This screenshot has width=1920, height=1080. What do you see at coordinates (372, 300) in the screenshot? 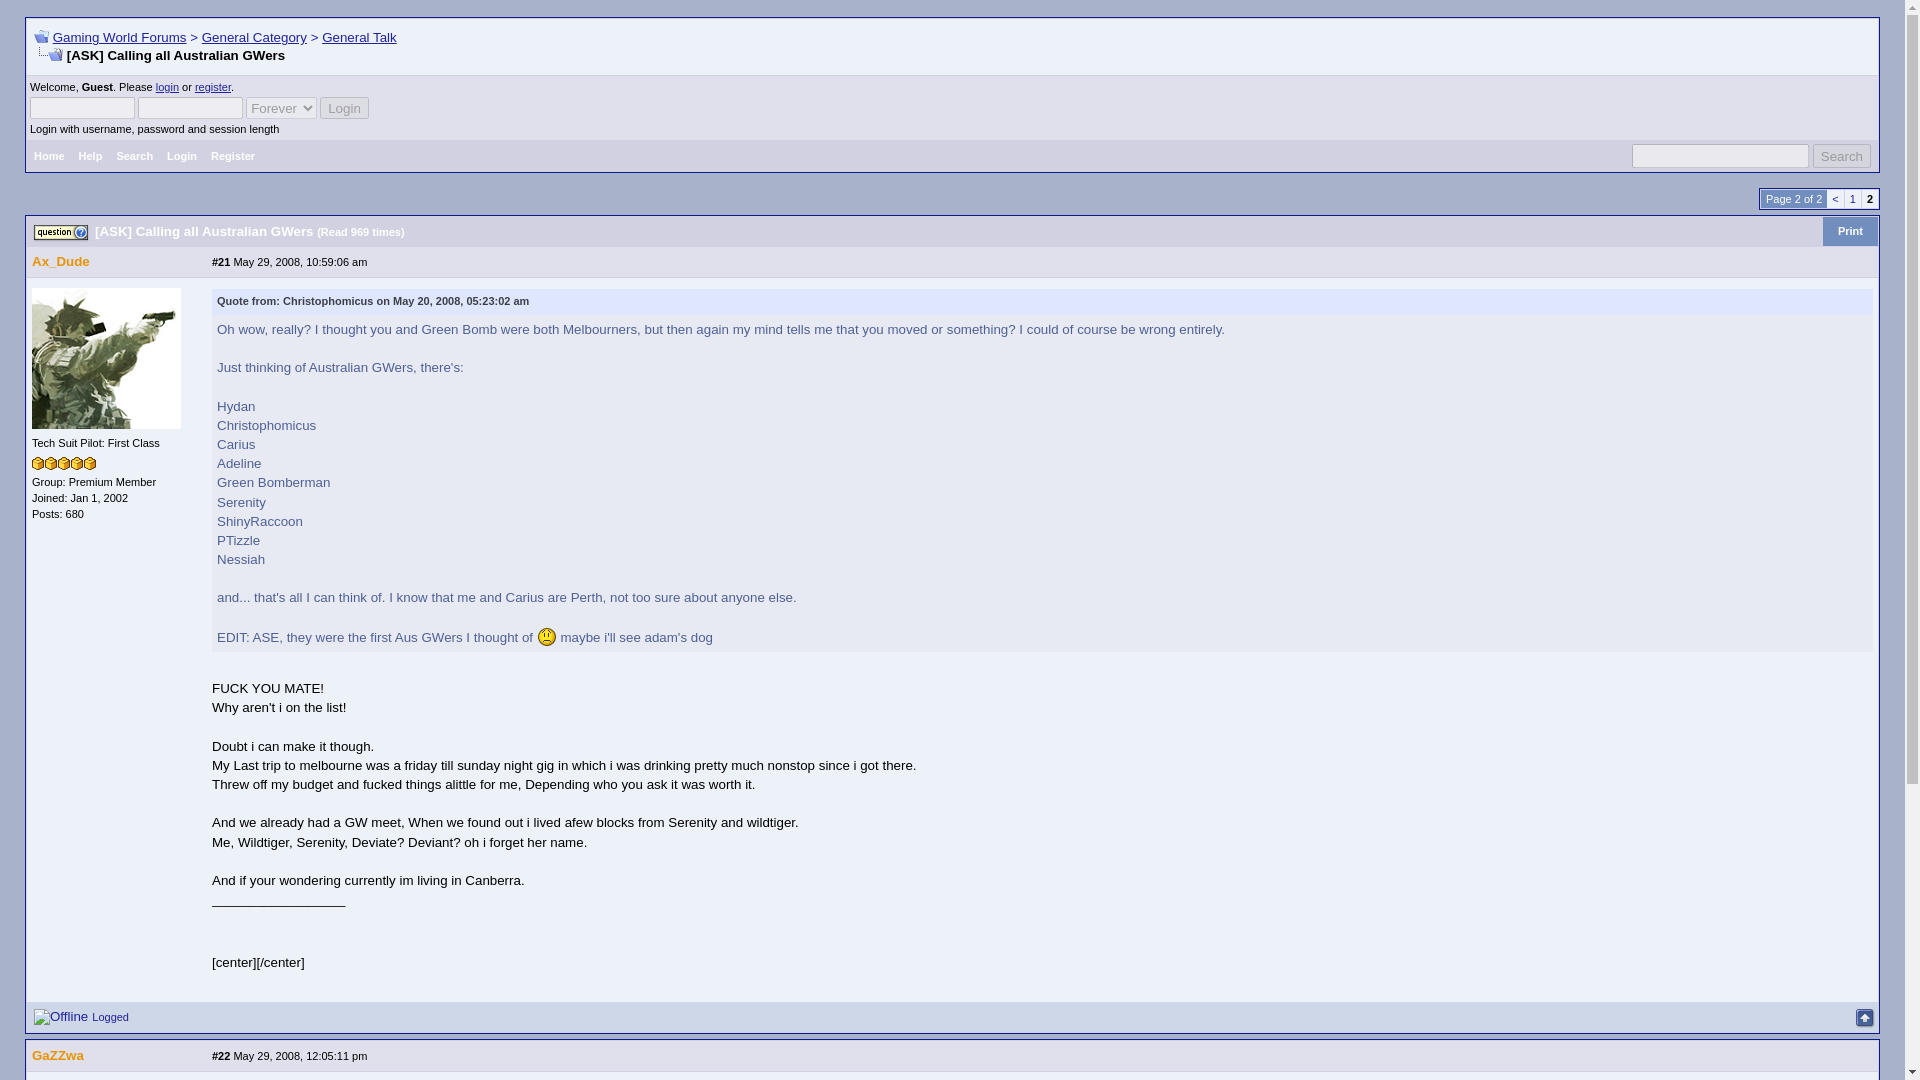
I see `Quote from: Christophomicus on May 20, 2008, 05:23:02 am` at bounding box center [372, 300].